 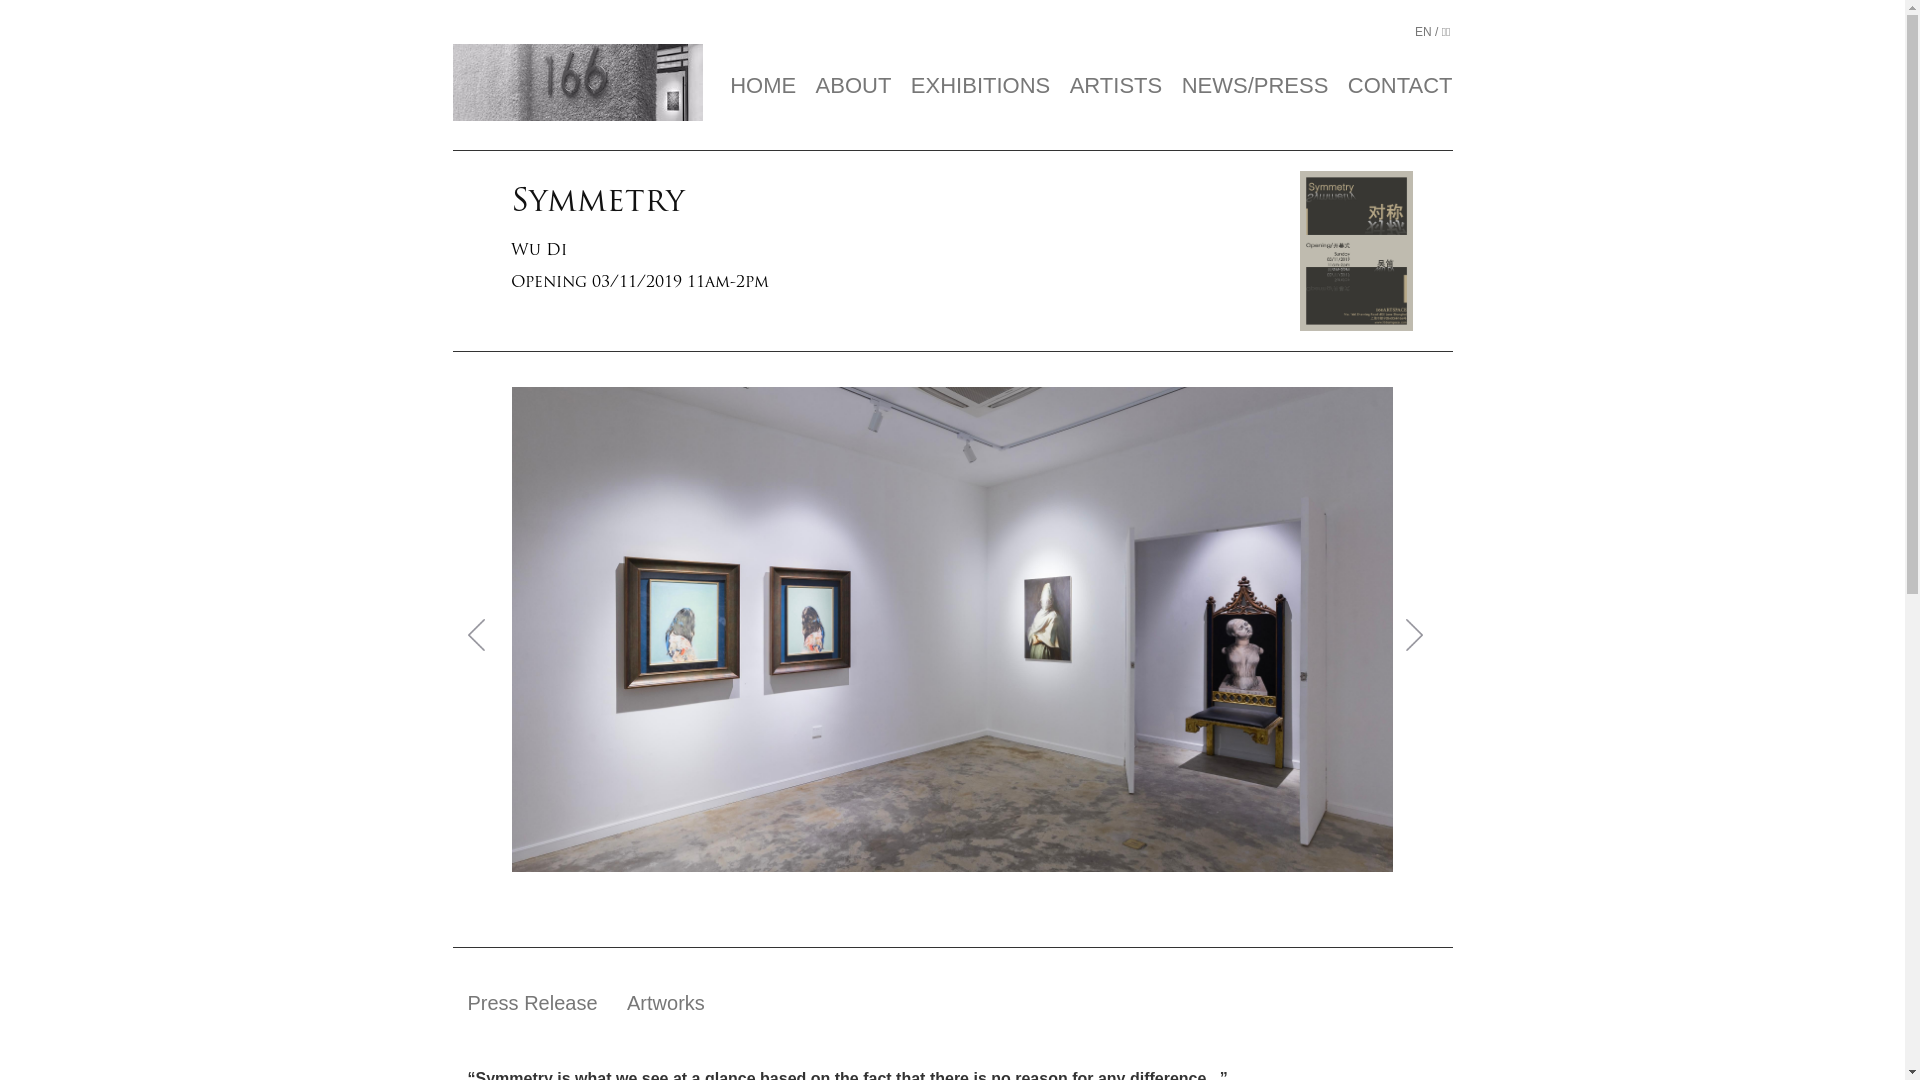 What do you see at coordinates (1116, 86) in the screenshot?
I see `ARTISTS` at bounding box center [1116, 86].